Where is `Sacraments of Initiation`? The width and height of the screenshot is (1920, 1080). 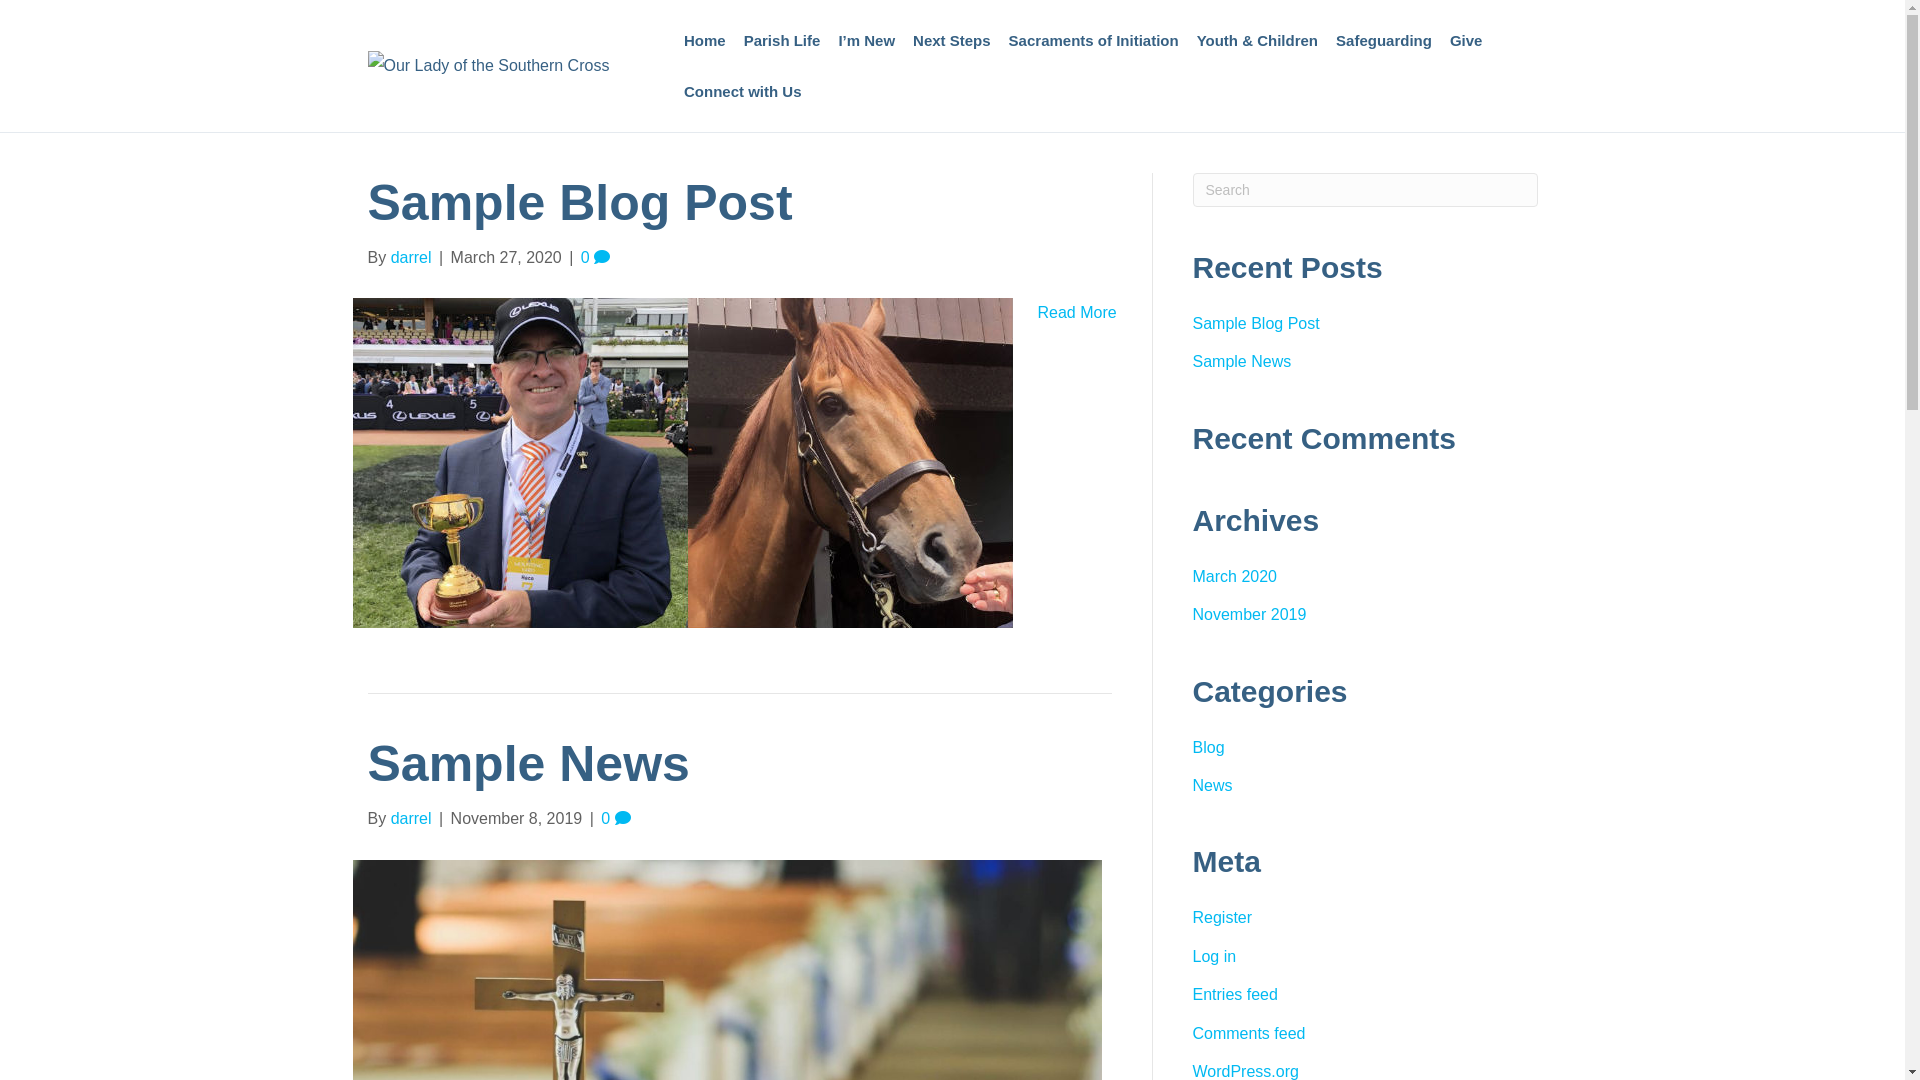 Sacraments of Initiation is located at coordinates (1094, 40).